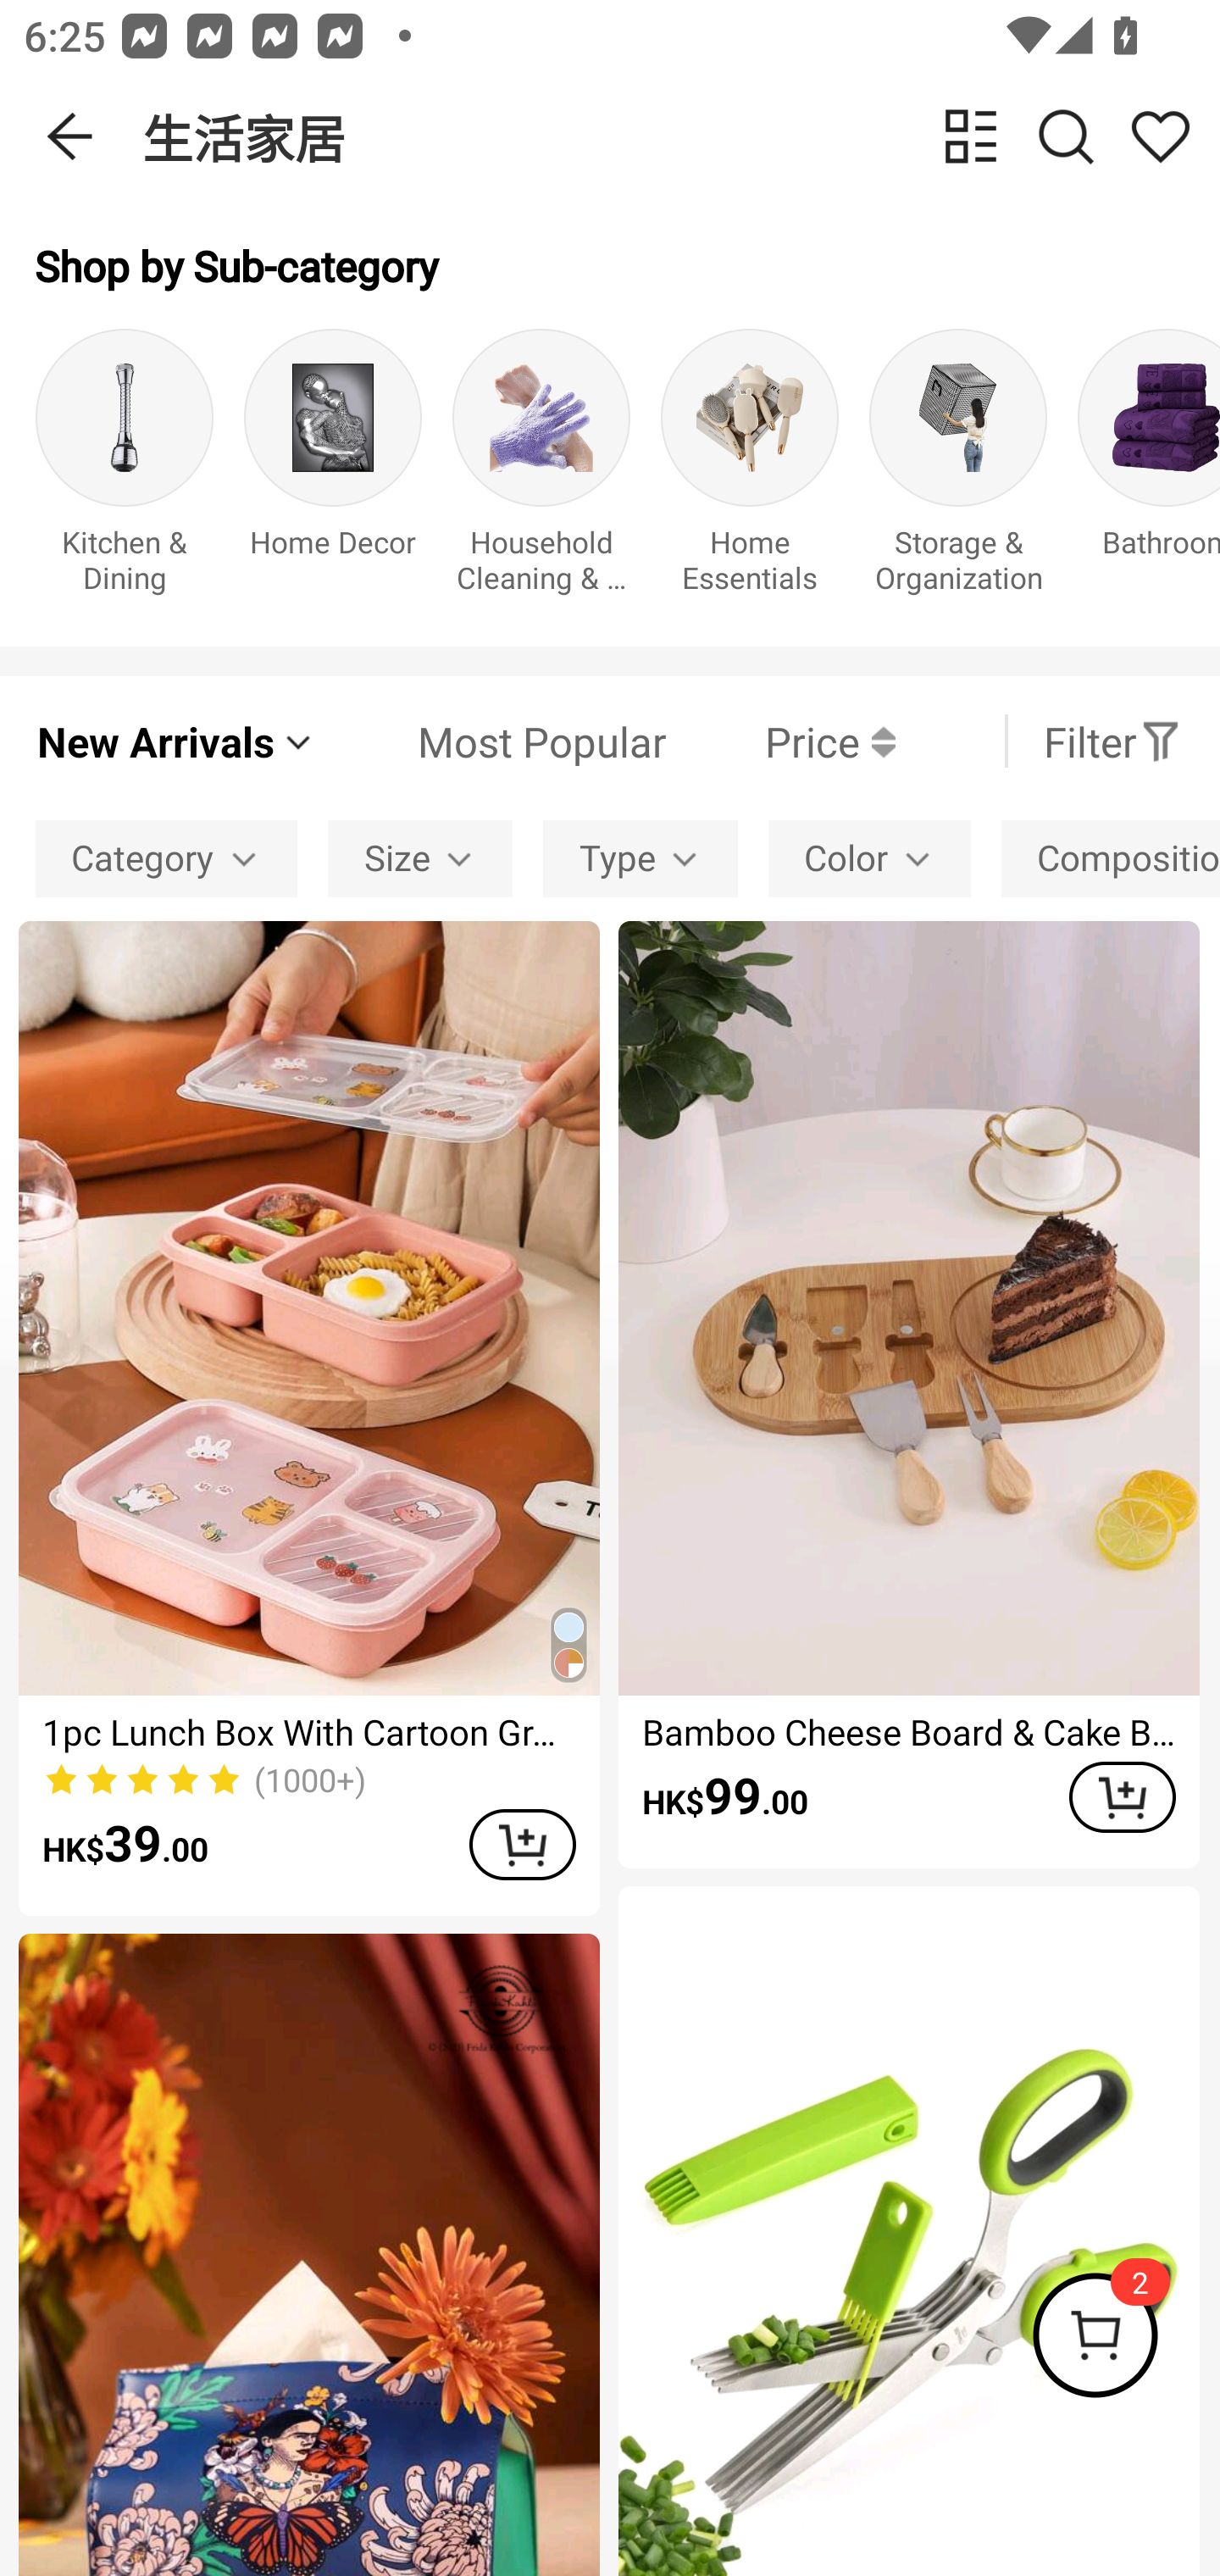 The width and height of the screenshot is (1220, 2576). What do you see at coordinates (681, 136) in the screenshot?
I see `生活家居 change view Search Share` at bounding box center [681, 136].